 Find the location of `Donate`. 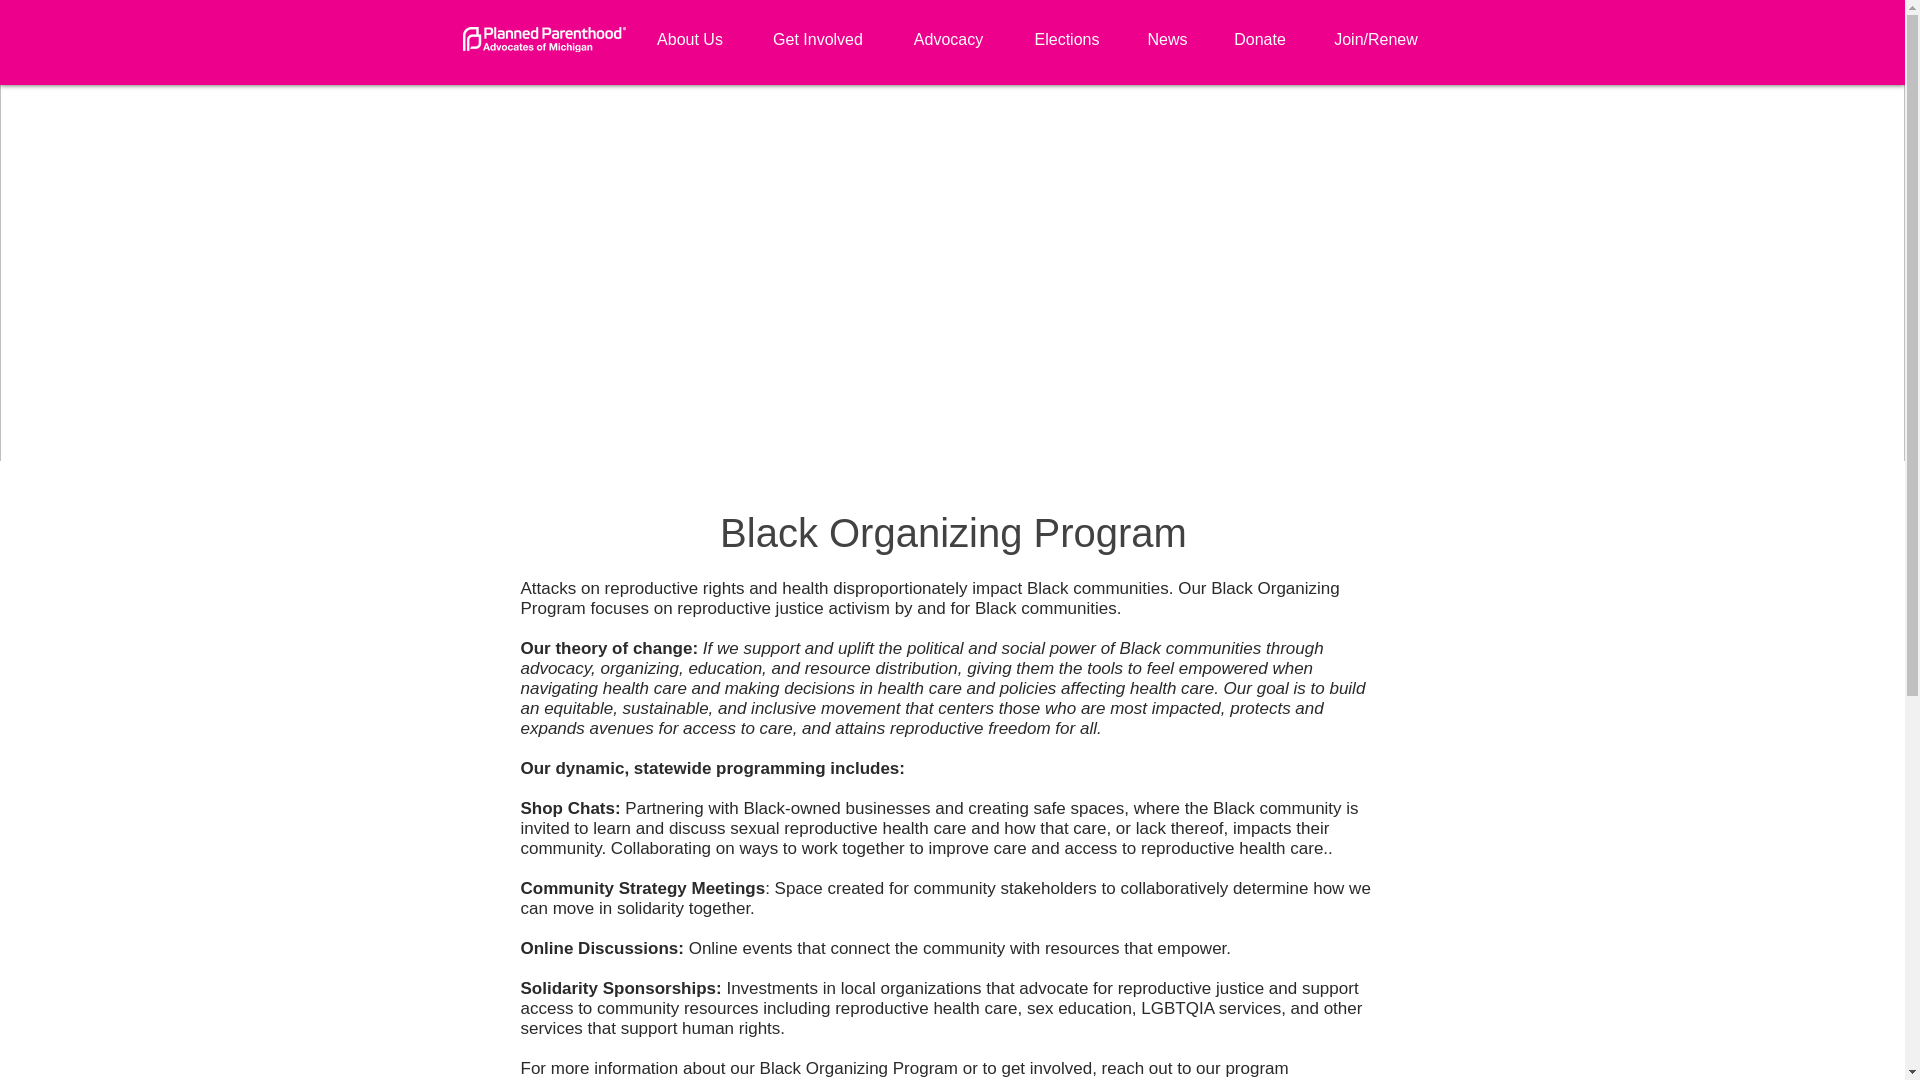

Donate is located at coordinates (1259, 30).